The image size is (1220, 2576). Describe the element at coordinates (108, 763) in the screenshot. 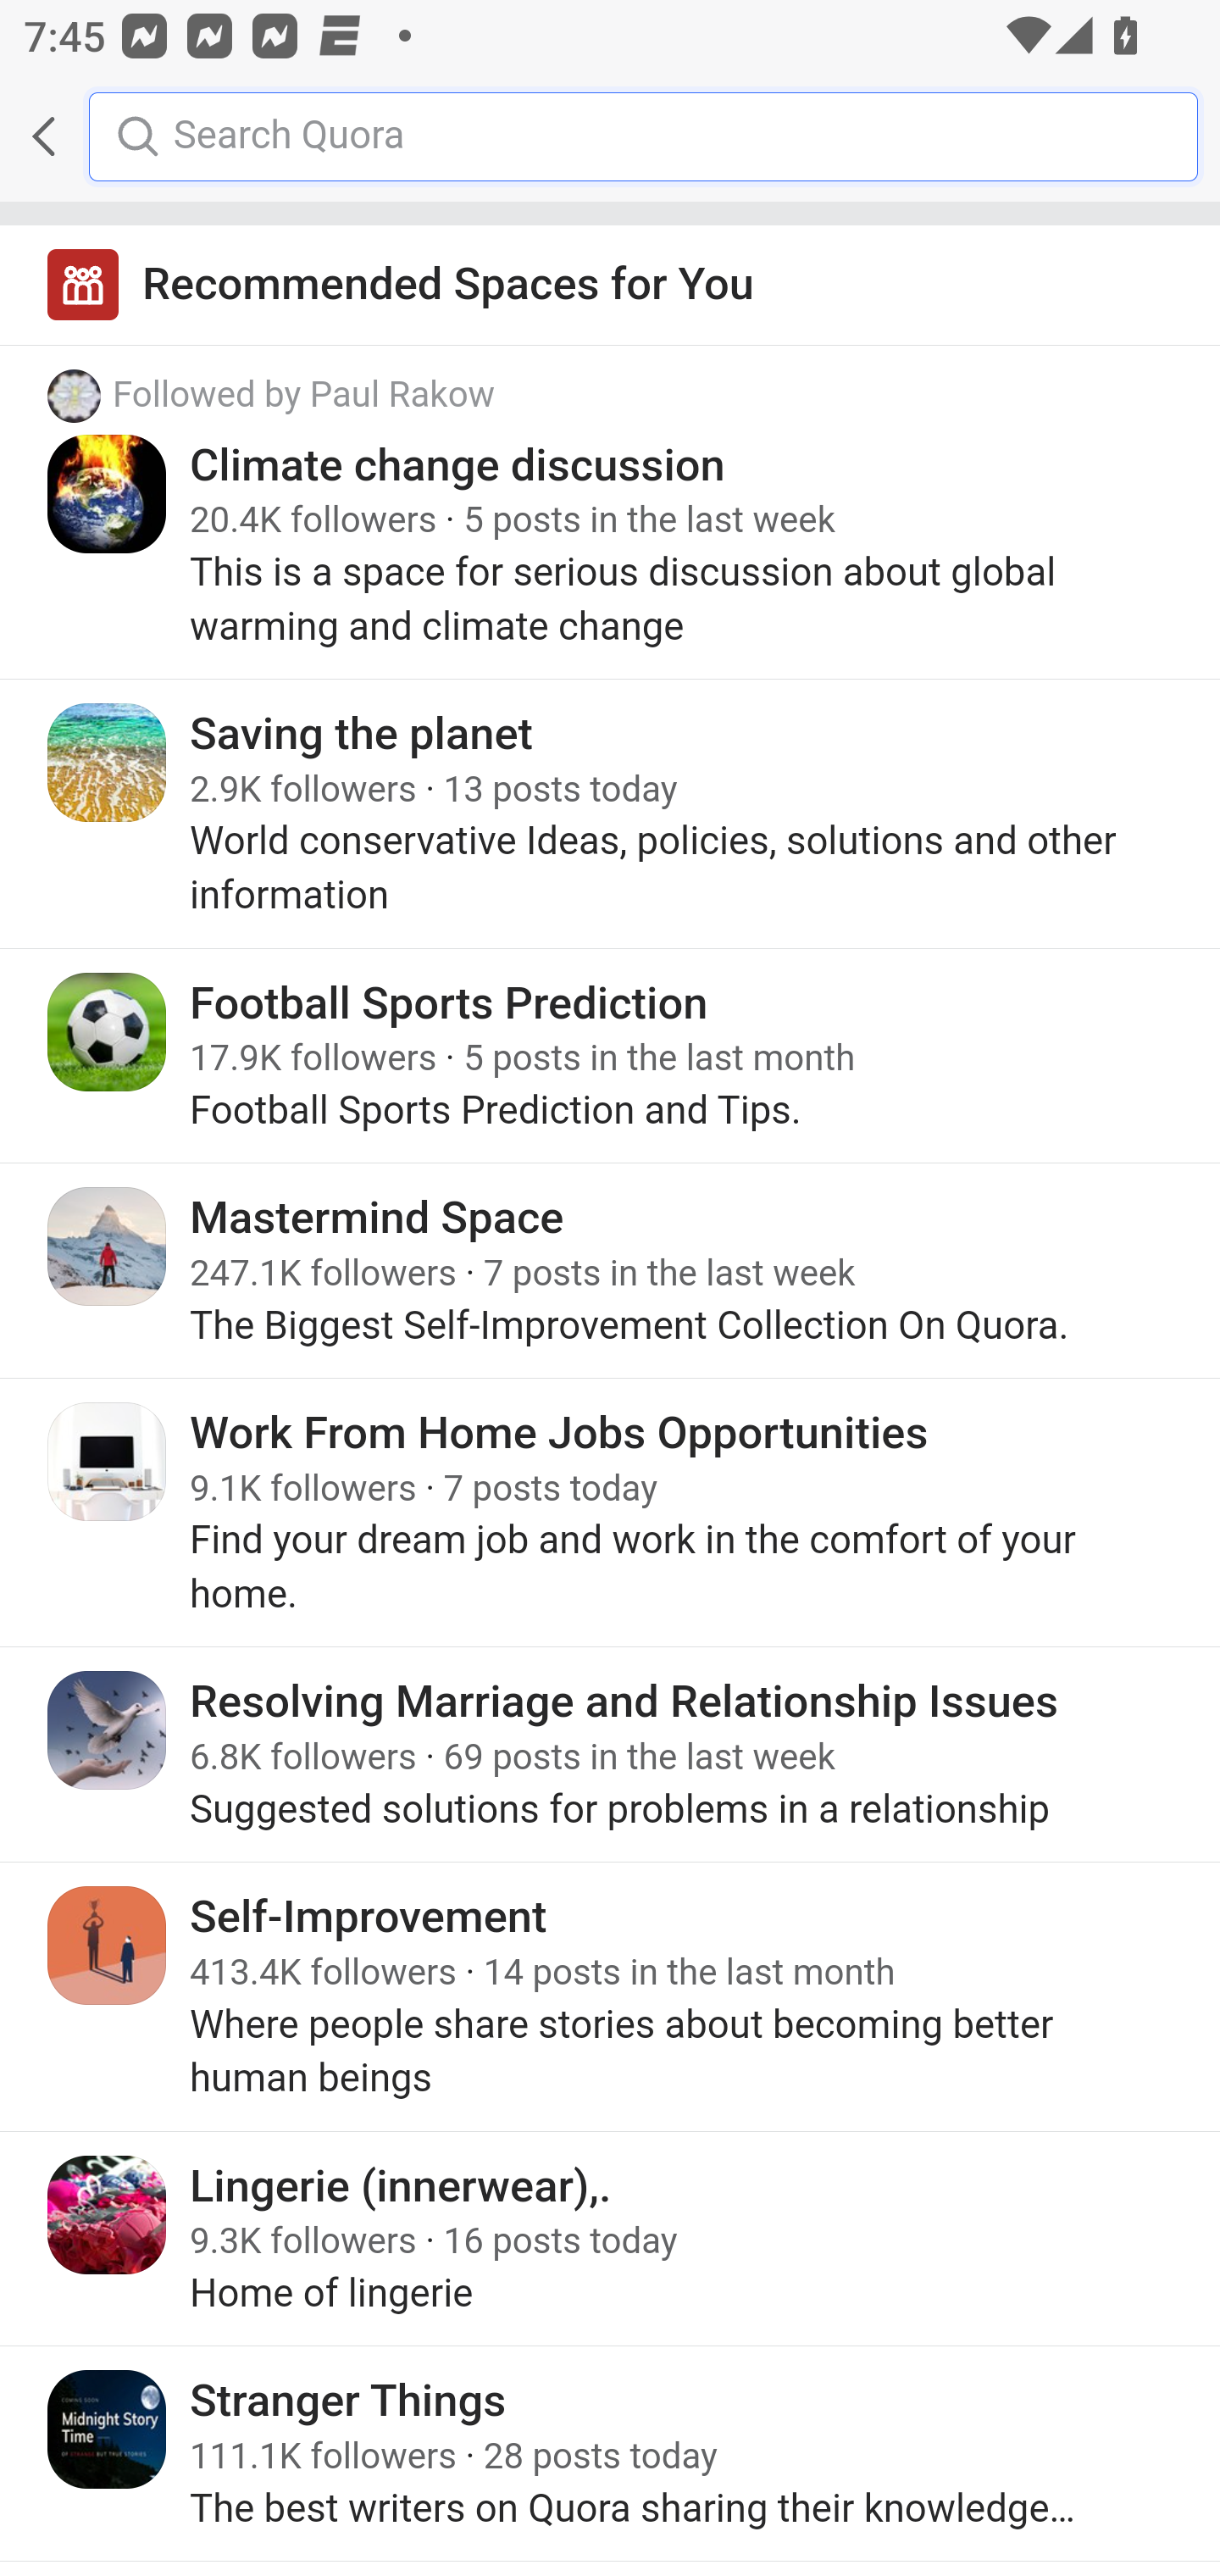

I see `Icon for Saving the planet` at that location.